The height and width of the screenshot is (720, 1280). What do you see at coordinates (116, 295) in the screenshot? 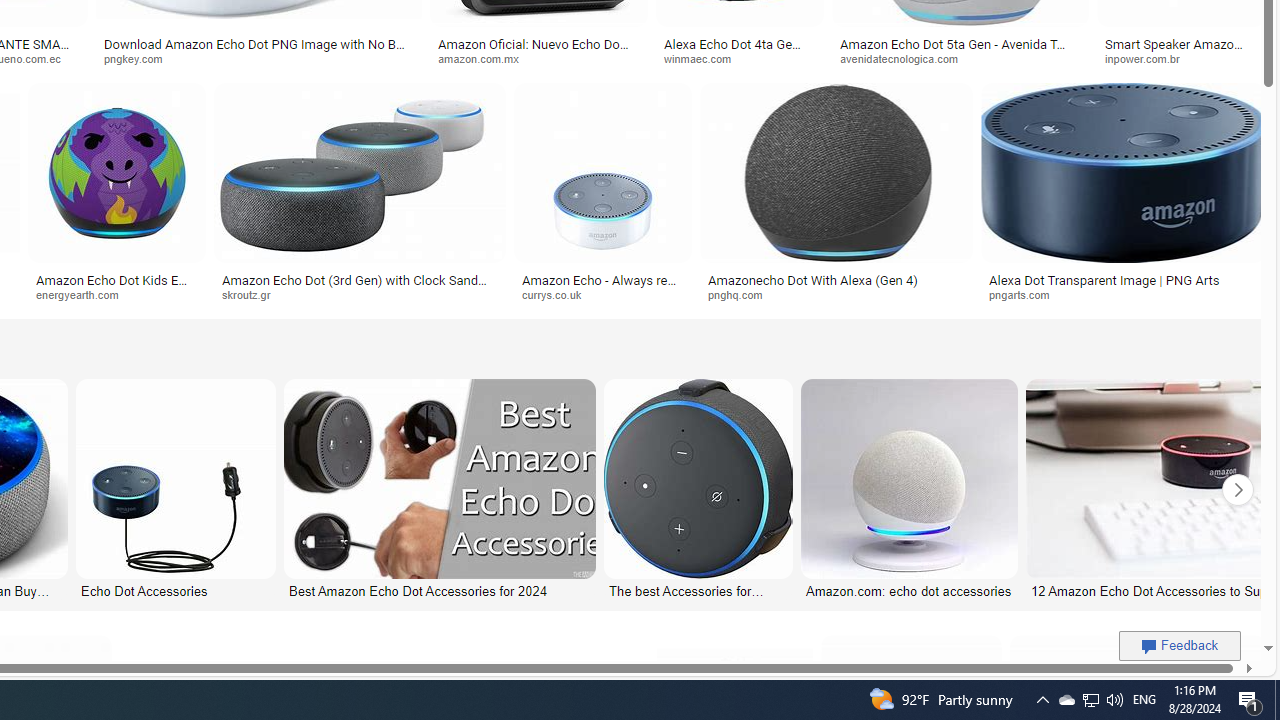
I see `energyearth.com` at bounding box center [116, 295].